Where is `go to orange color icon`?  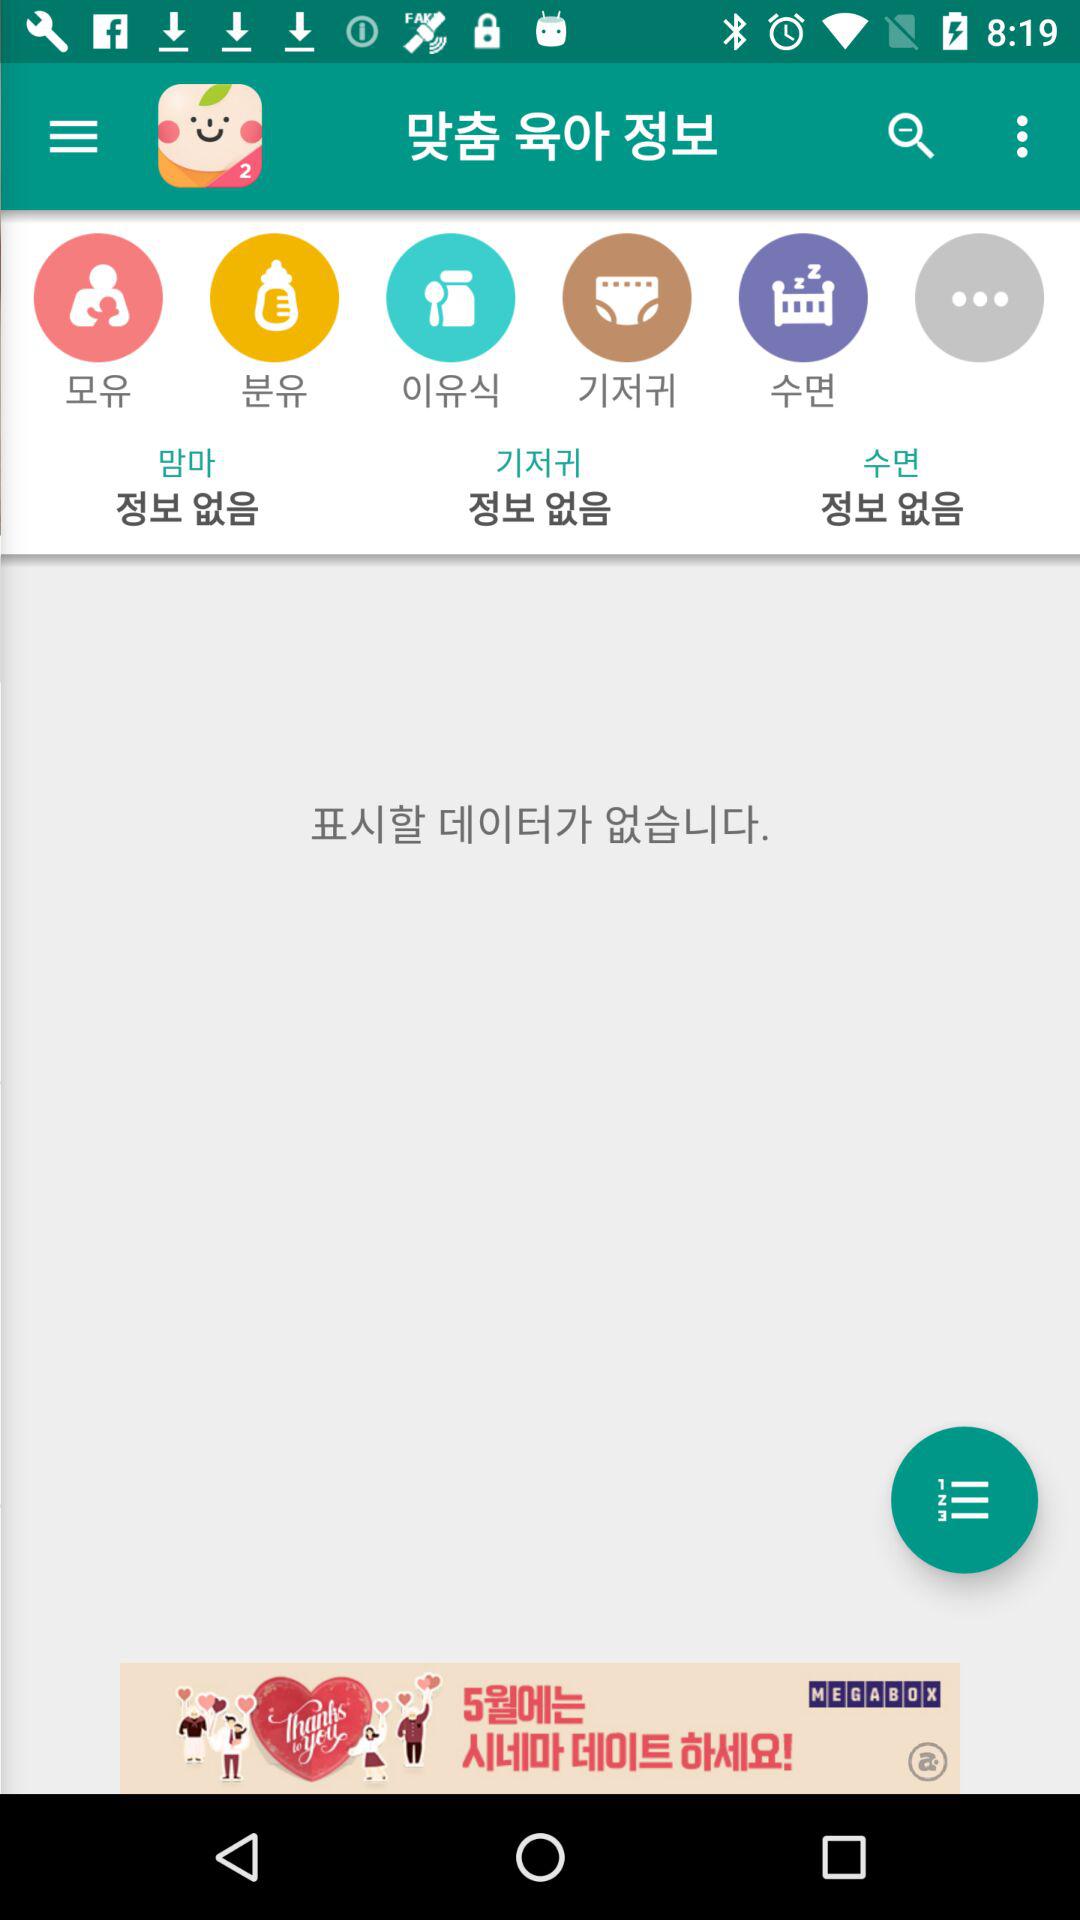 go to orange color icon is located at coordinates (98, 297).